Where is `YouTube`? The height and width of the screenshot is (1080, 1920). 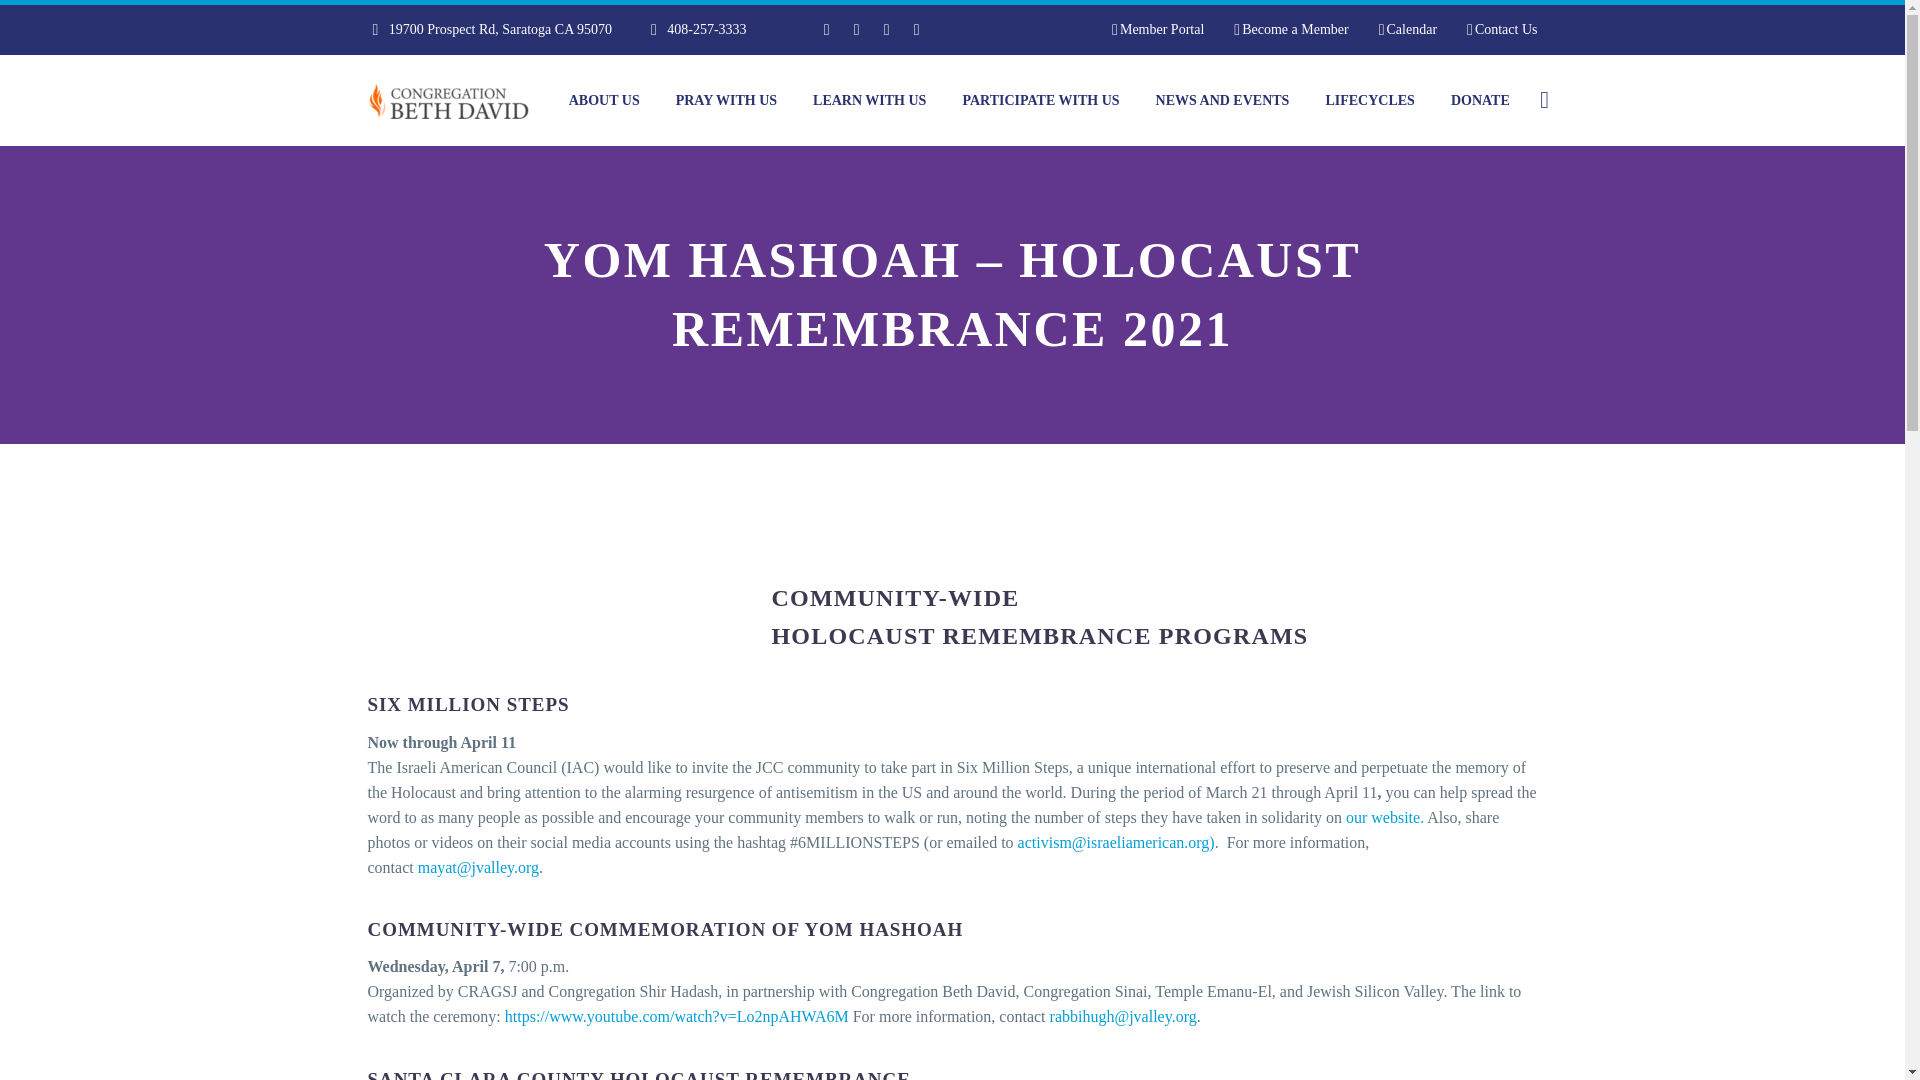
YouTube is located at coordinates (886, 29).